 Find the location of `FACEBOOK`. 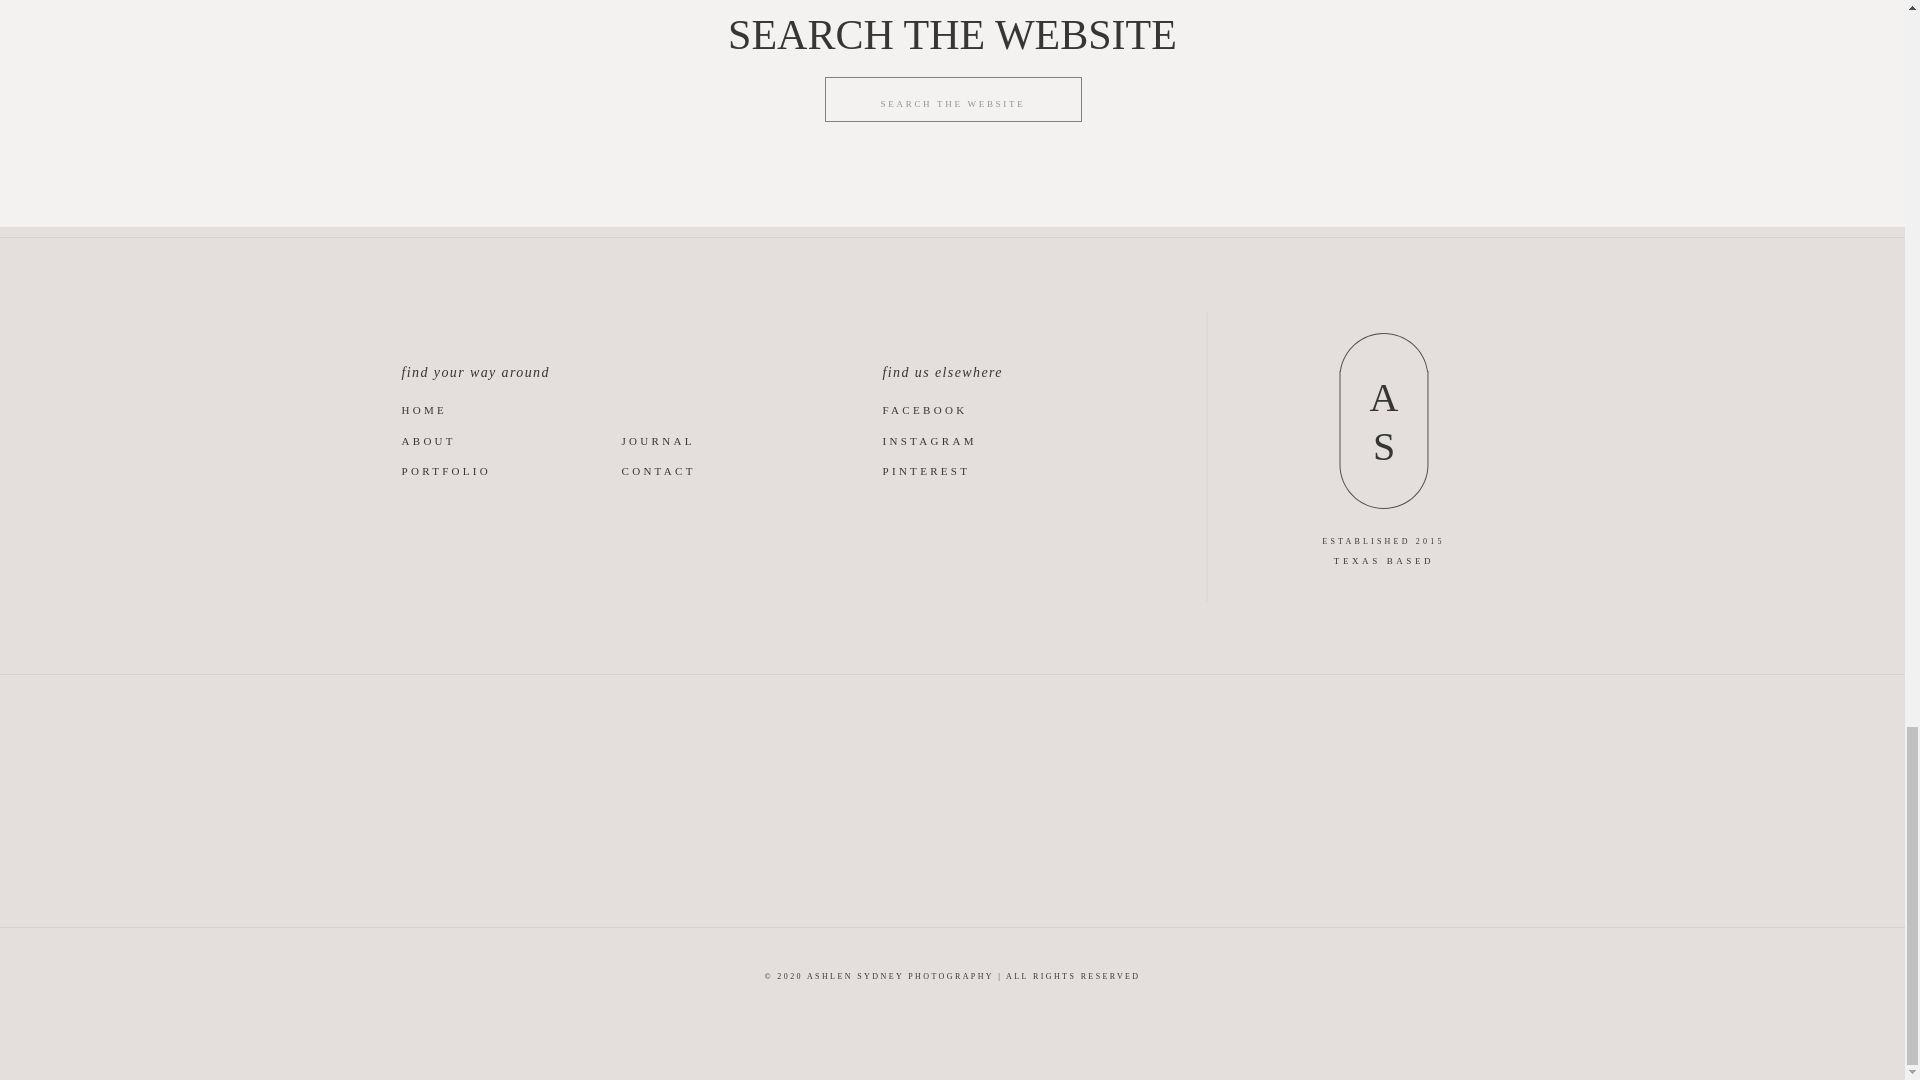

FACEBOOK is located at coordinates (966, 408).